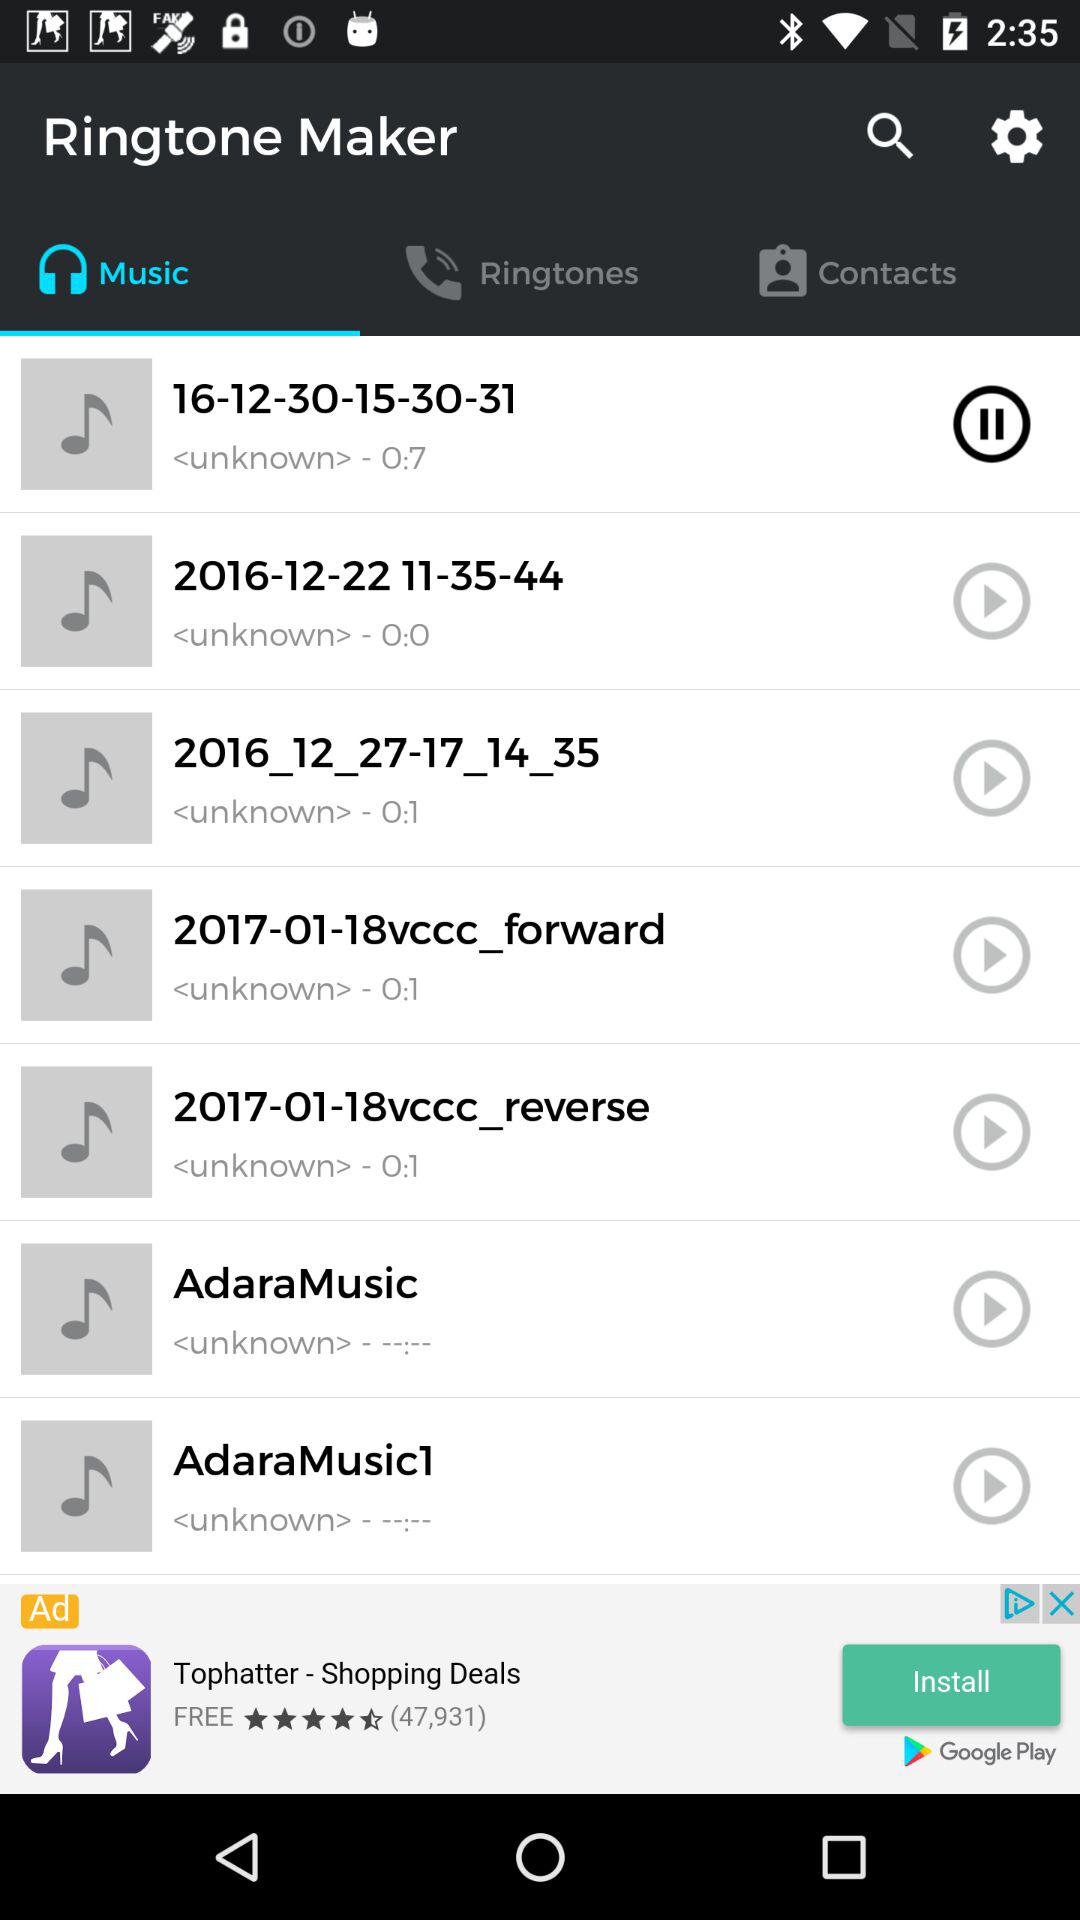 Image resolution: width=1080 pixels, height=1920 pixels. What do you see at coordinates (992, 1309) in the screenshot?
I see `go to pay option` at bounding box center [992, 1309].